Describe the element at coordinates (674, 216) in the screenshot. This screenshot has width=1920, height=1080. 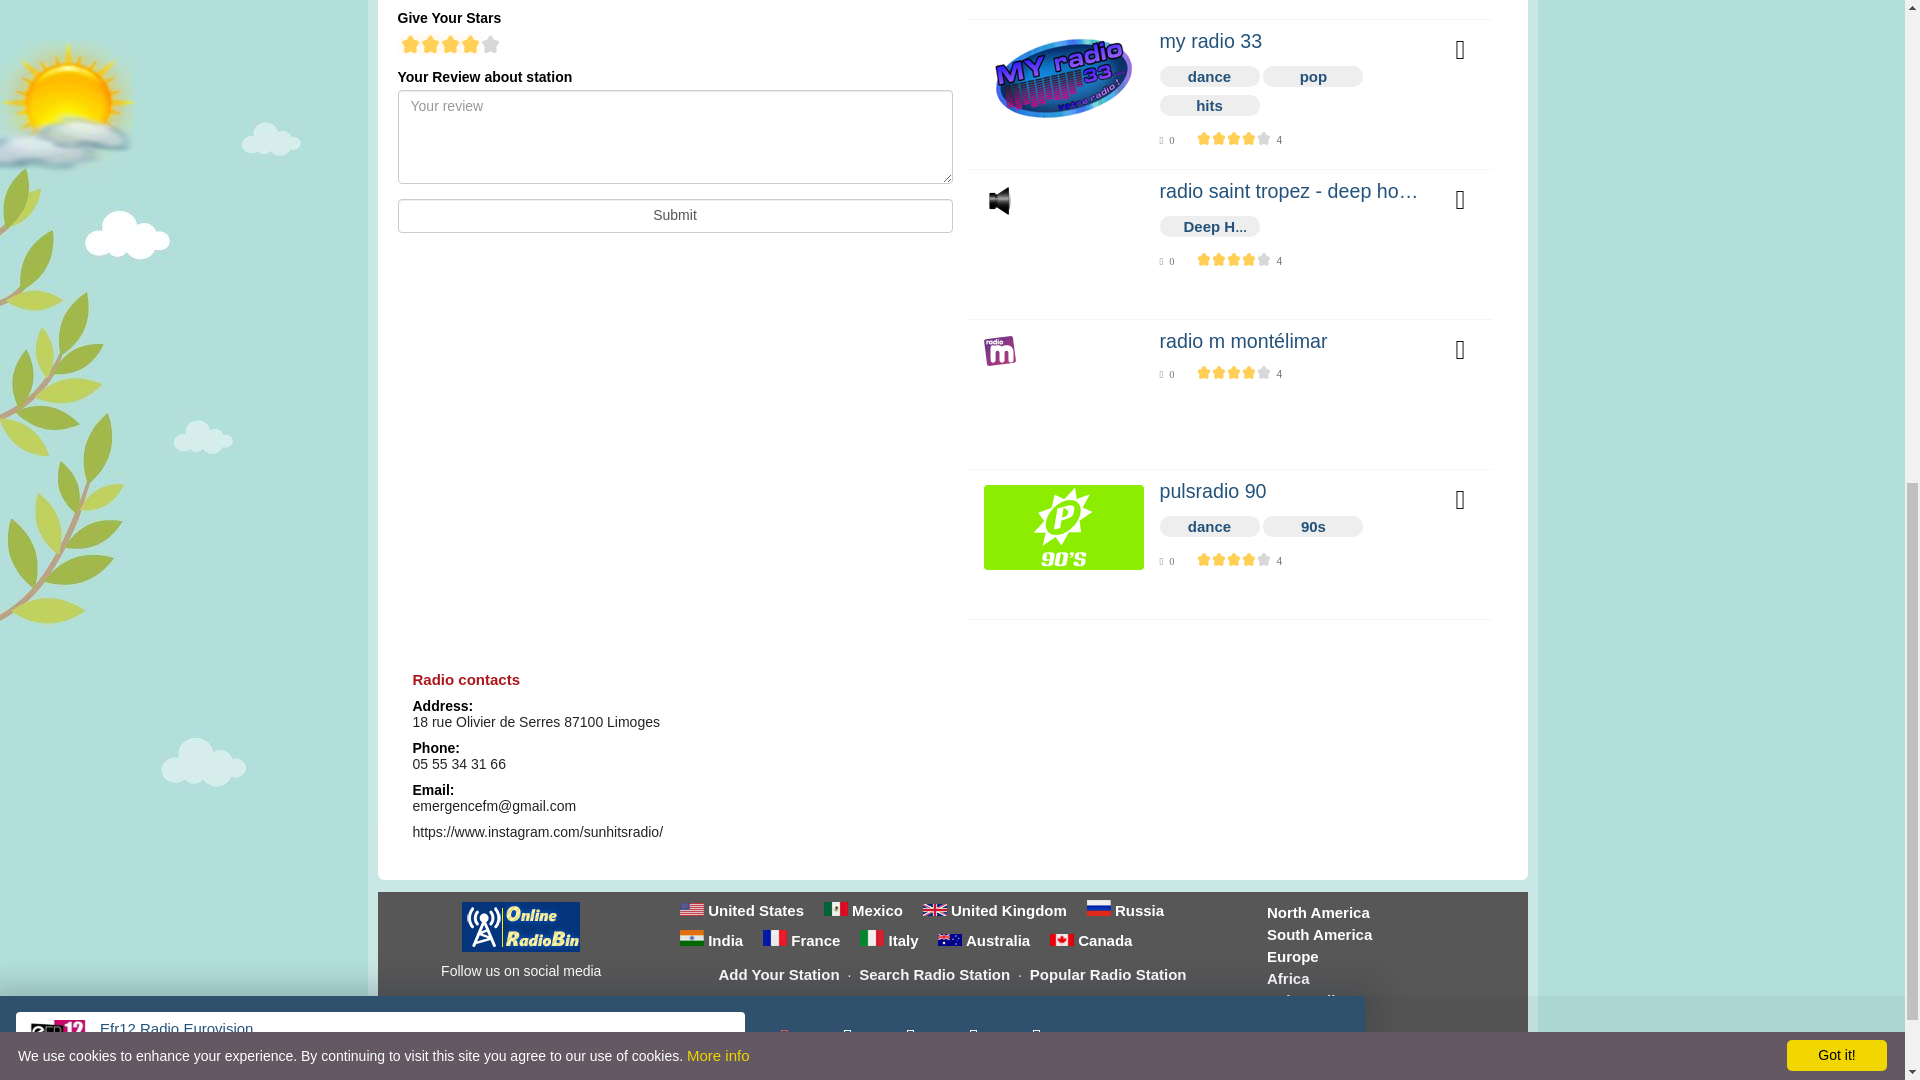
I see `Submit` at that location.